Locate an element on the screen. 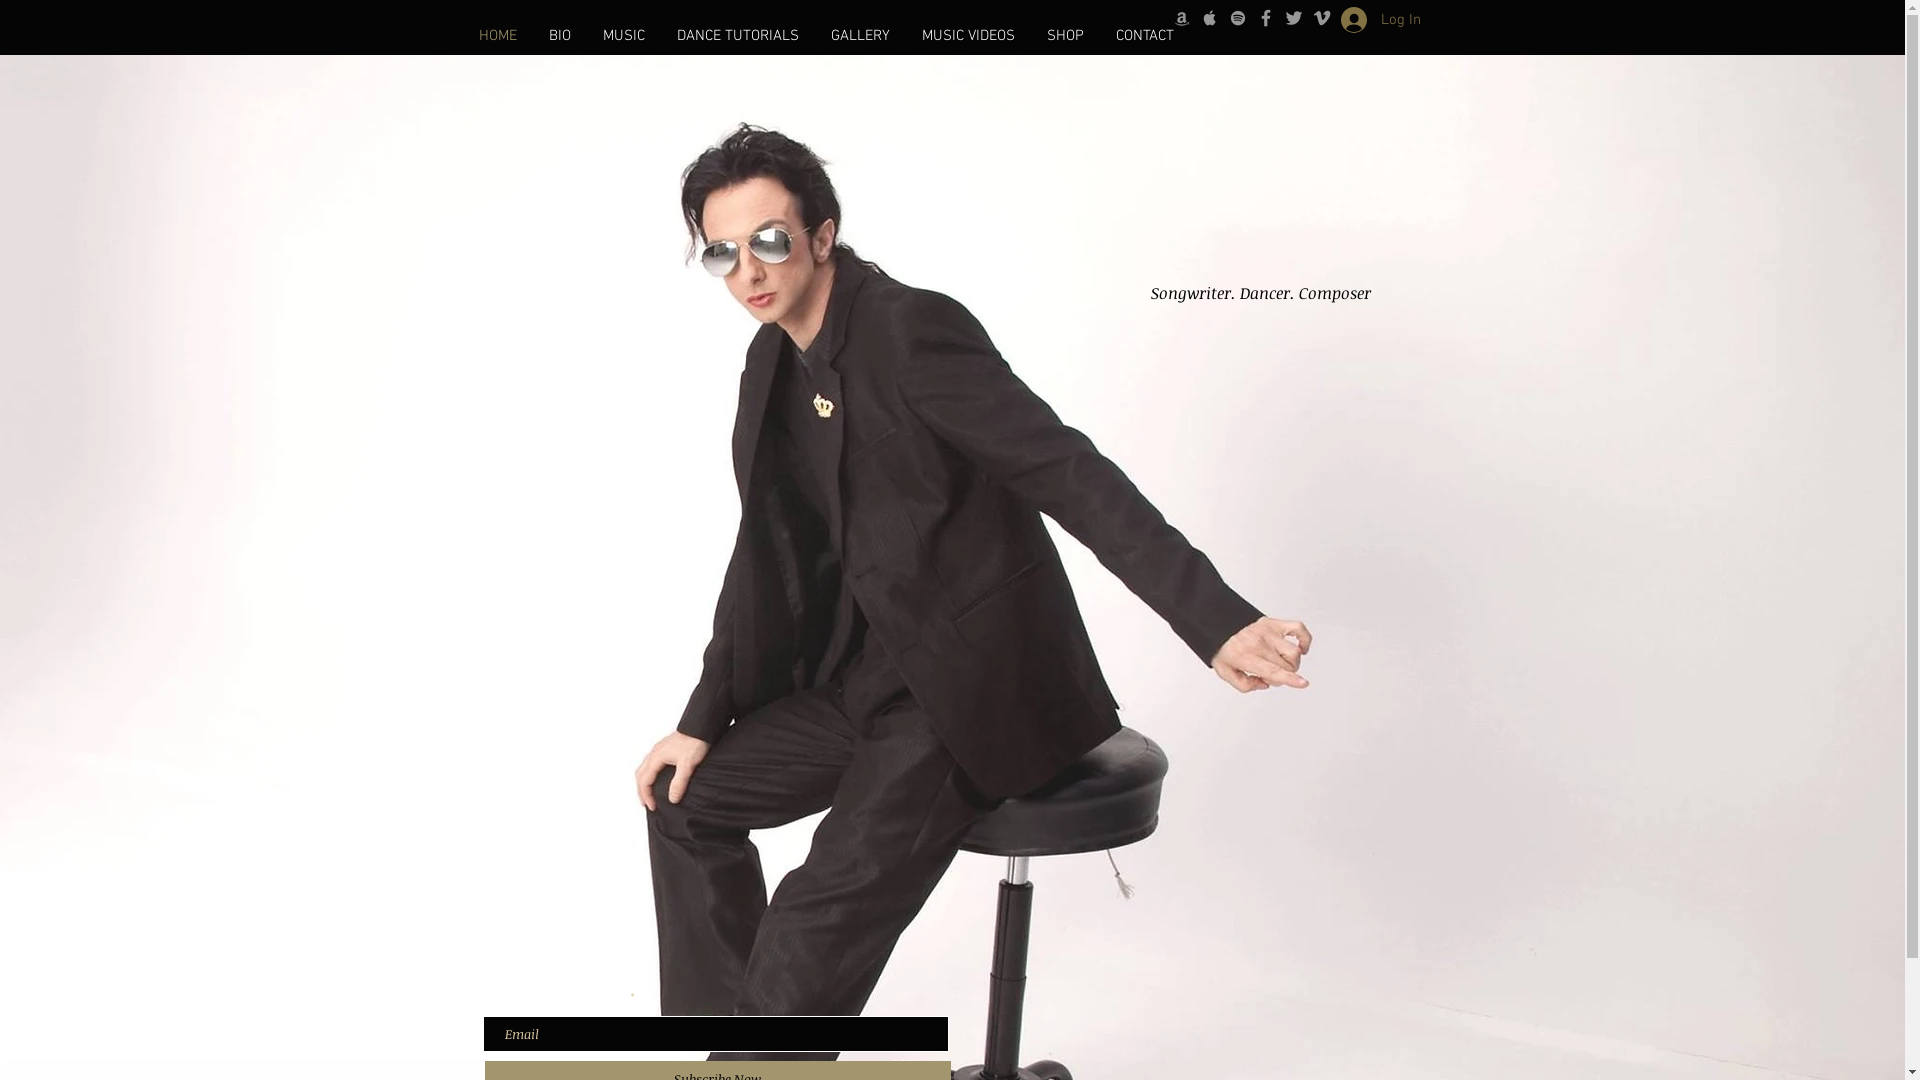 The width and height of the screenshot is (1920, 1080). BIO is located at coordinates (559, 36).